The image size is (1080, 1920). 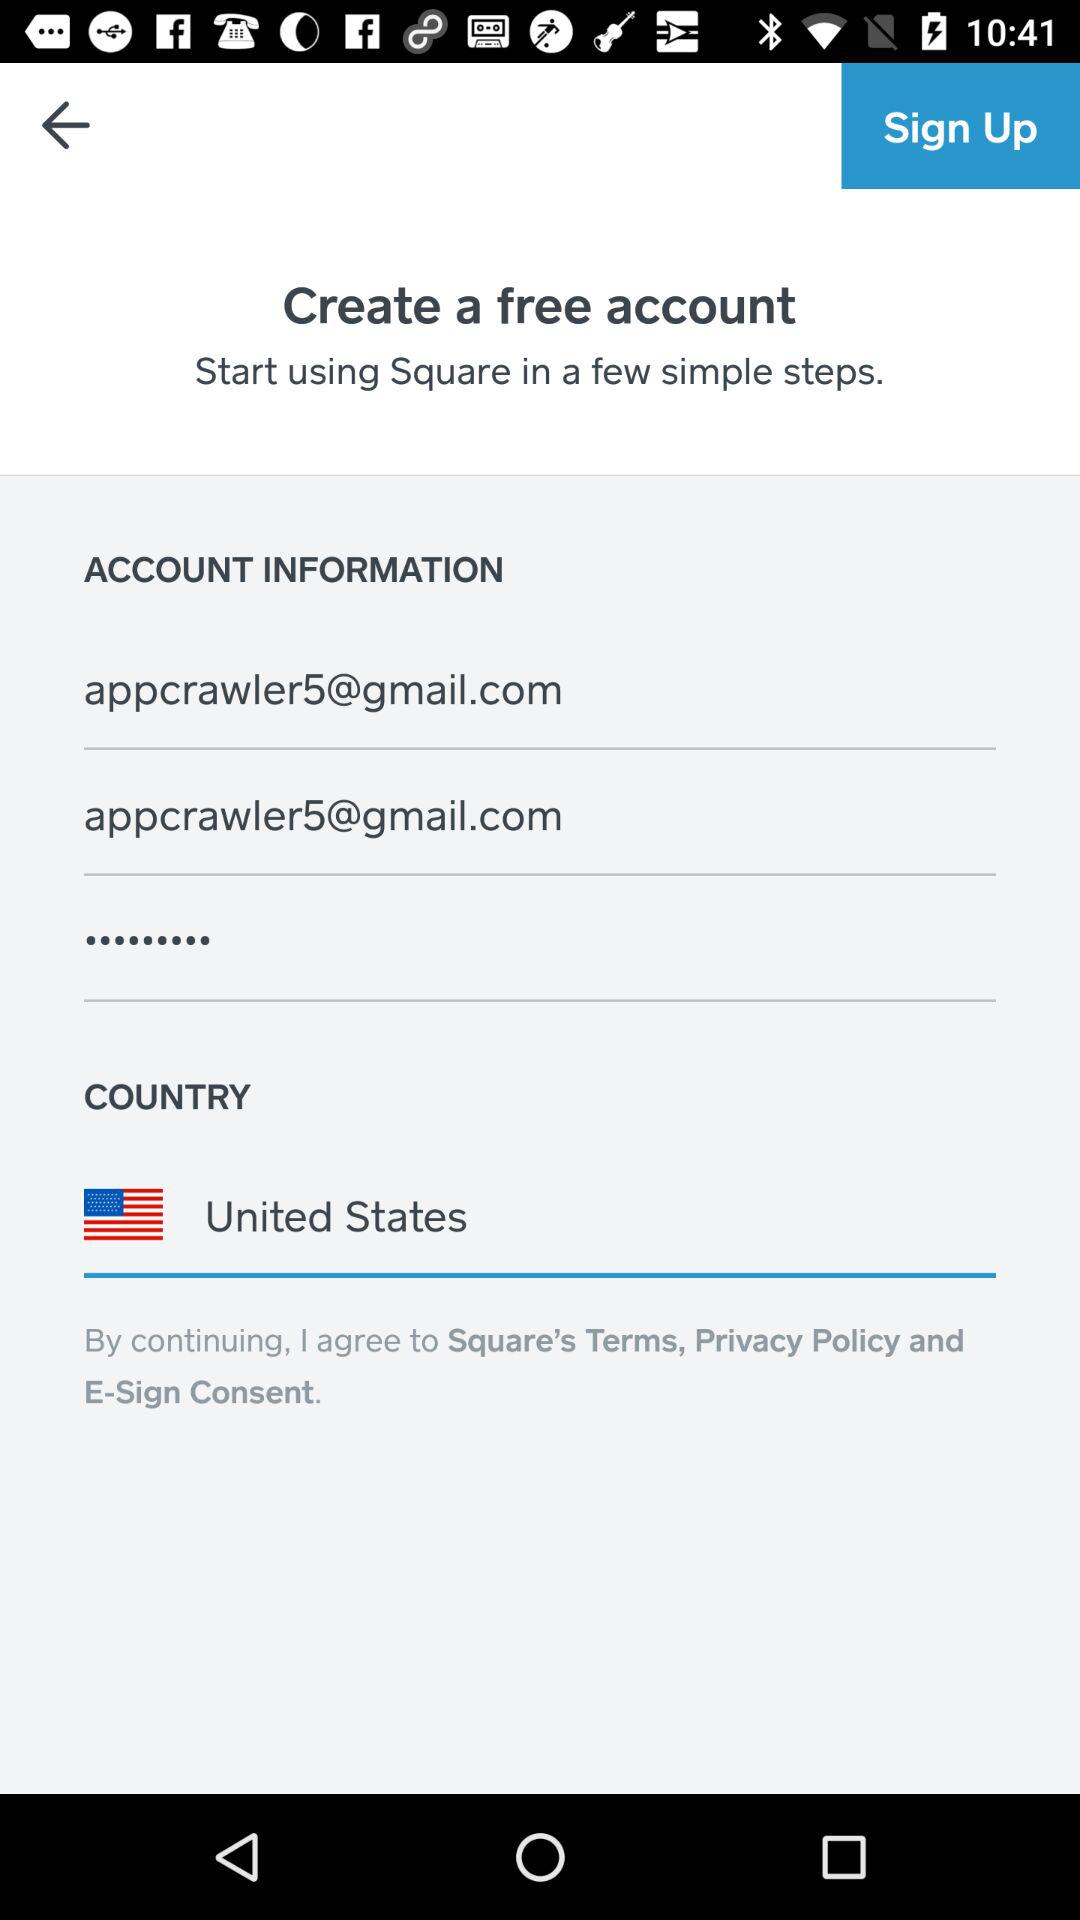 What do you see at coordinates (961, 126) in the screenshot?
I see `click on blue color top right button` at bounding box center [961, 126].